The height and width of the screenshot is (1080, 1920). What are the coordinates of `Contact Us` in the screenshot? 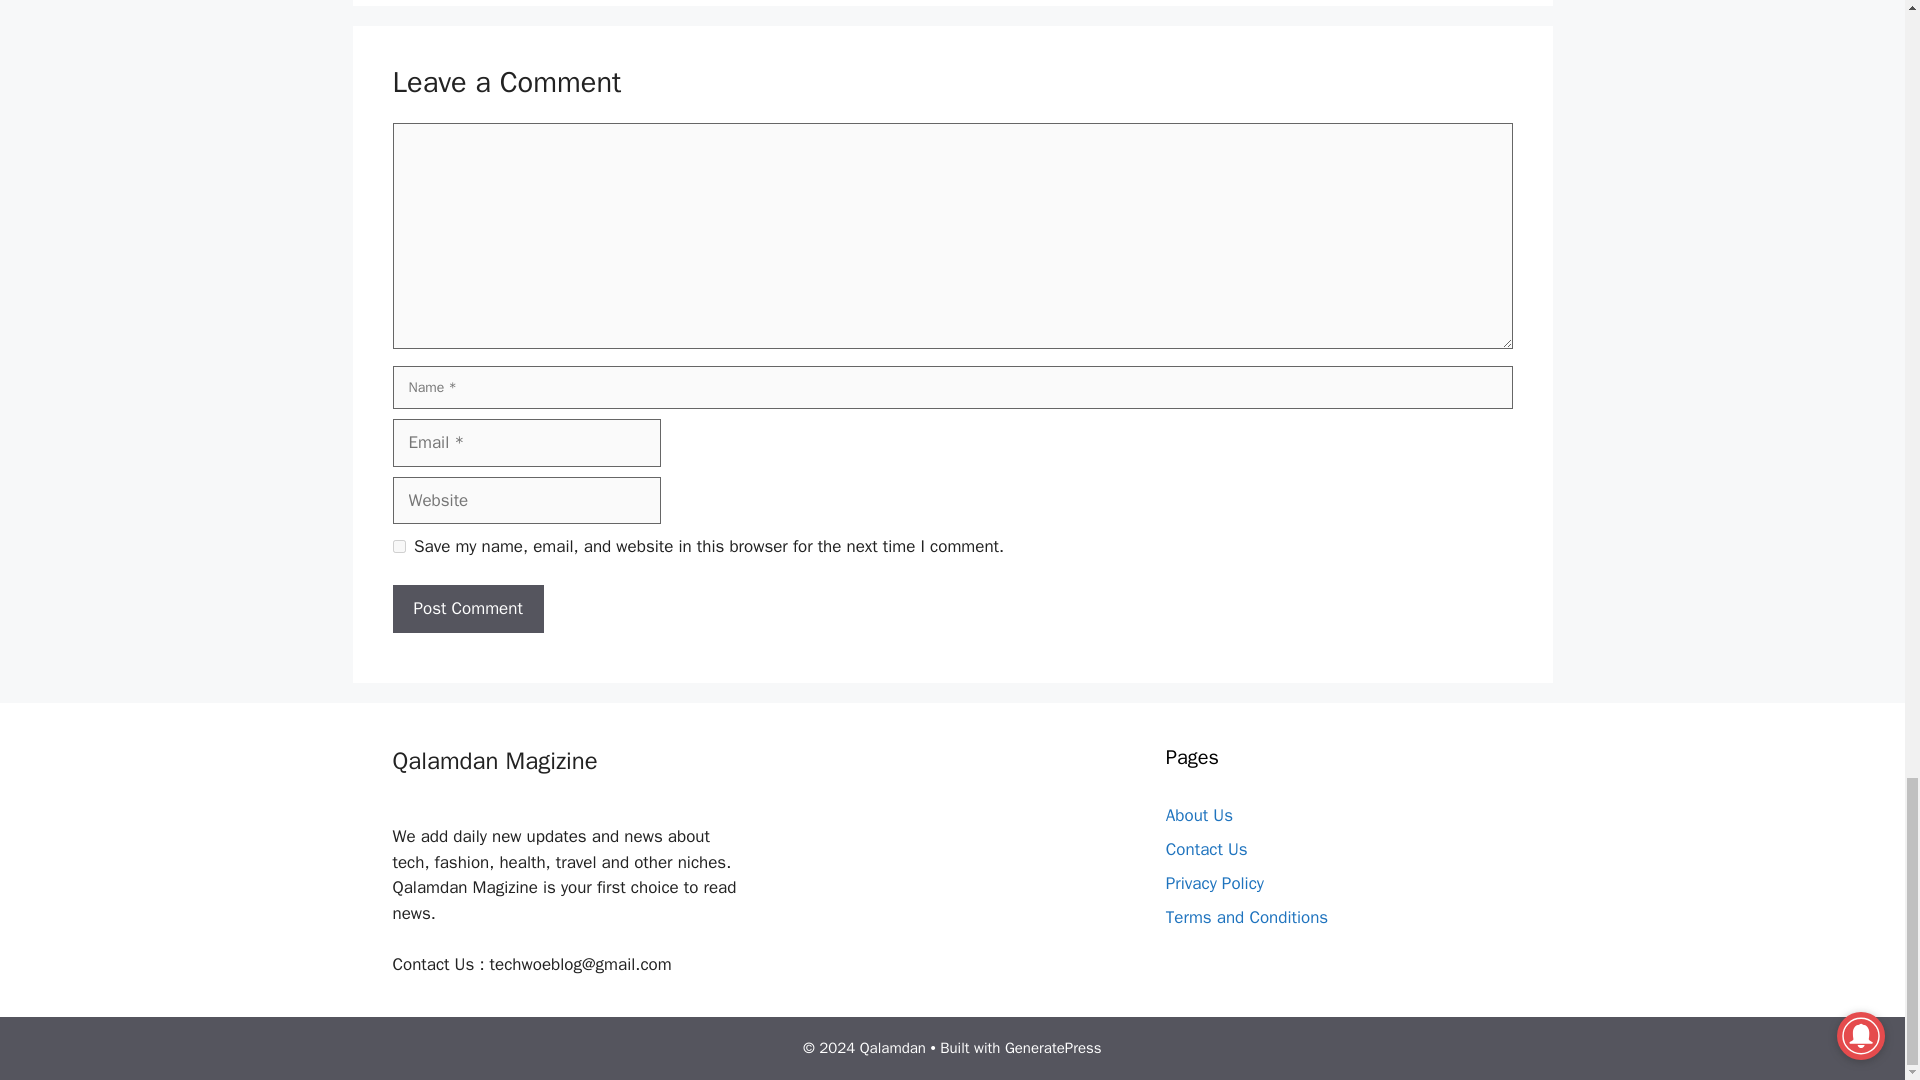 It's located at (1206, 849).